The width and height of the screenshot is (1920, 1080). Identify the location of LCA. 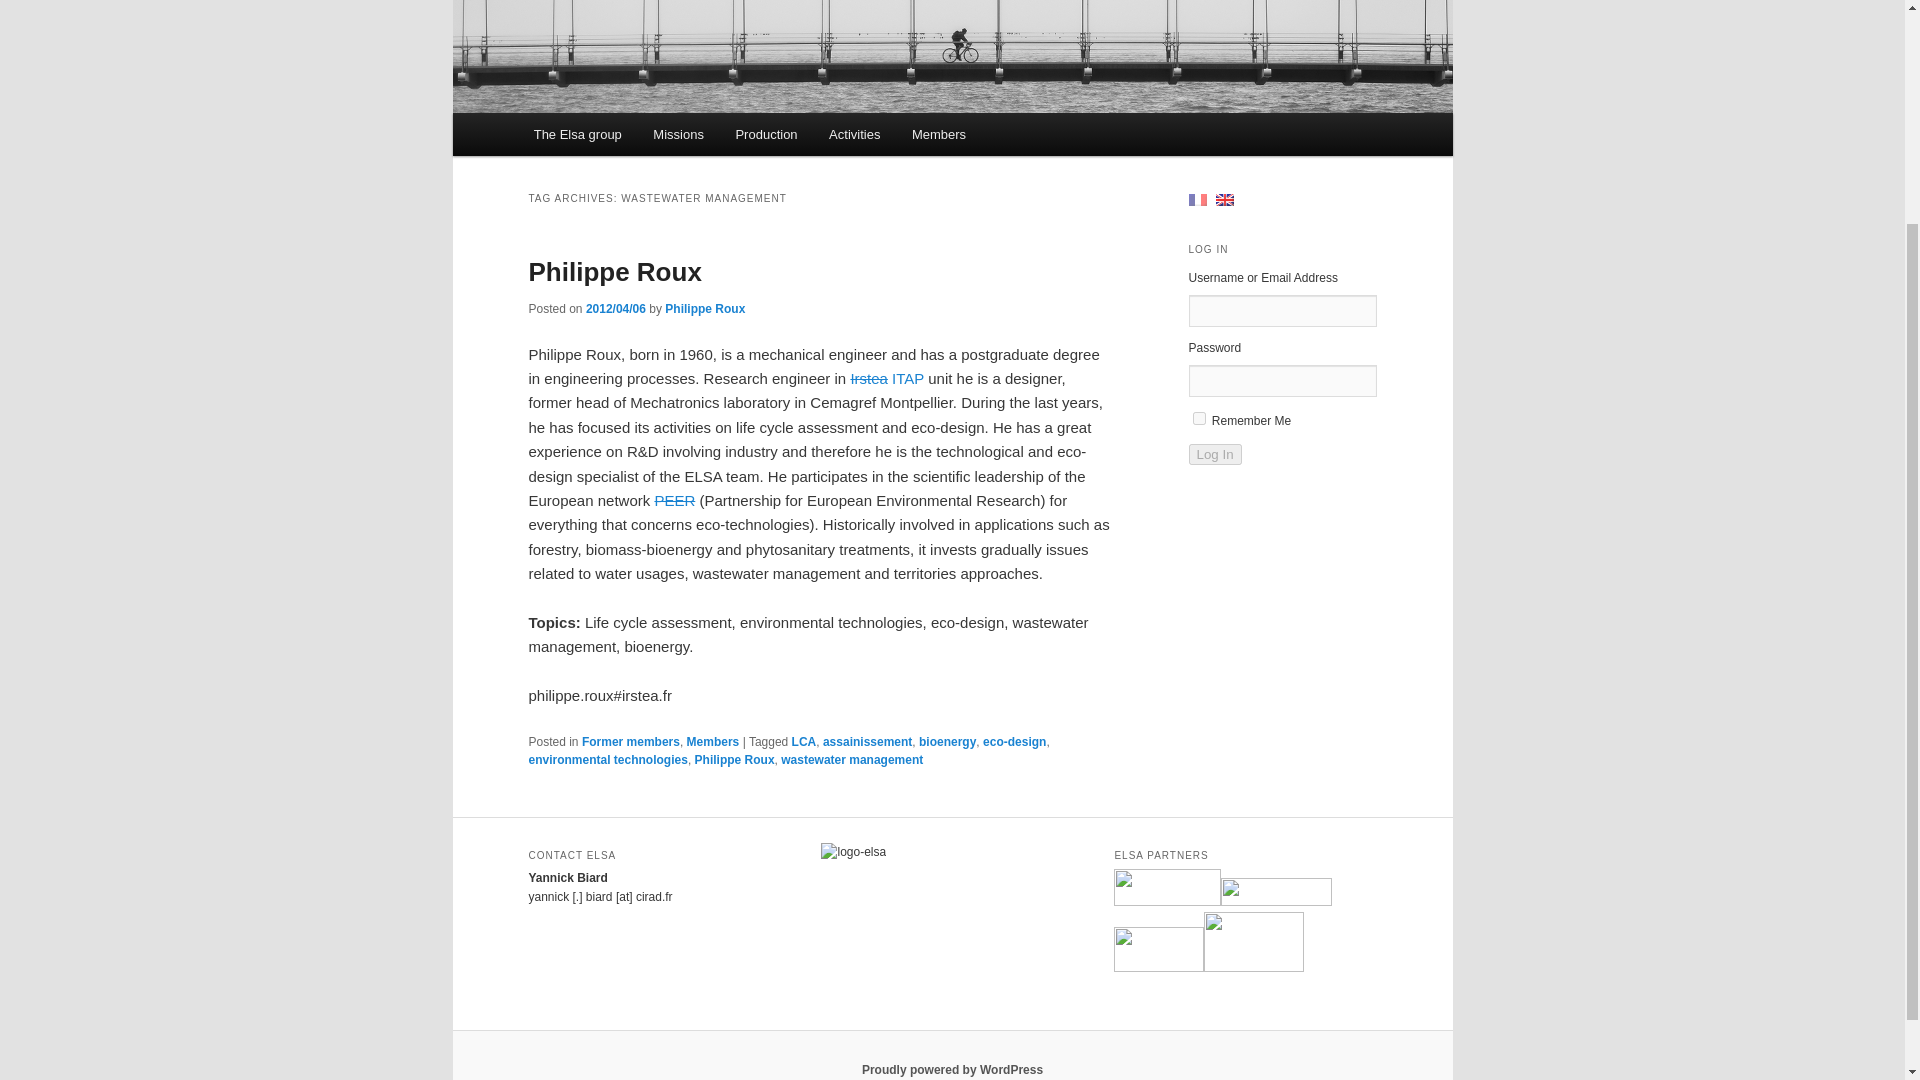
(804, 742).